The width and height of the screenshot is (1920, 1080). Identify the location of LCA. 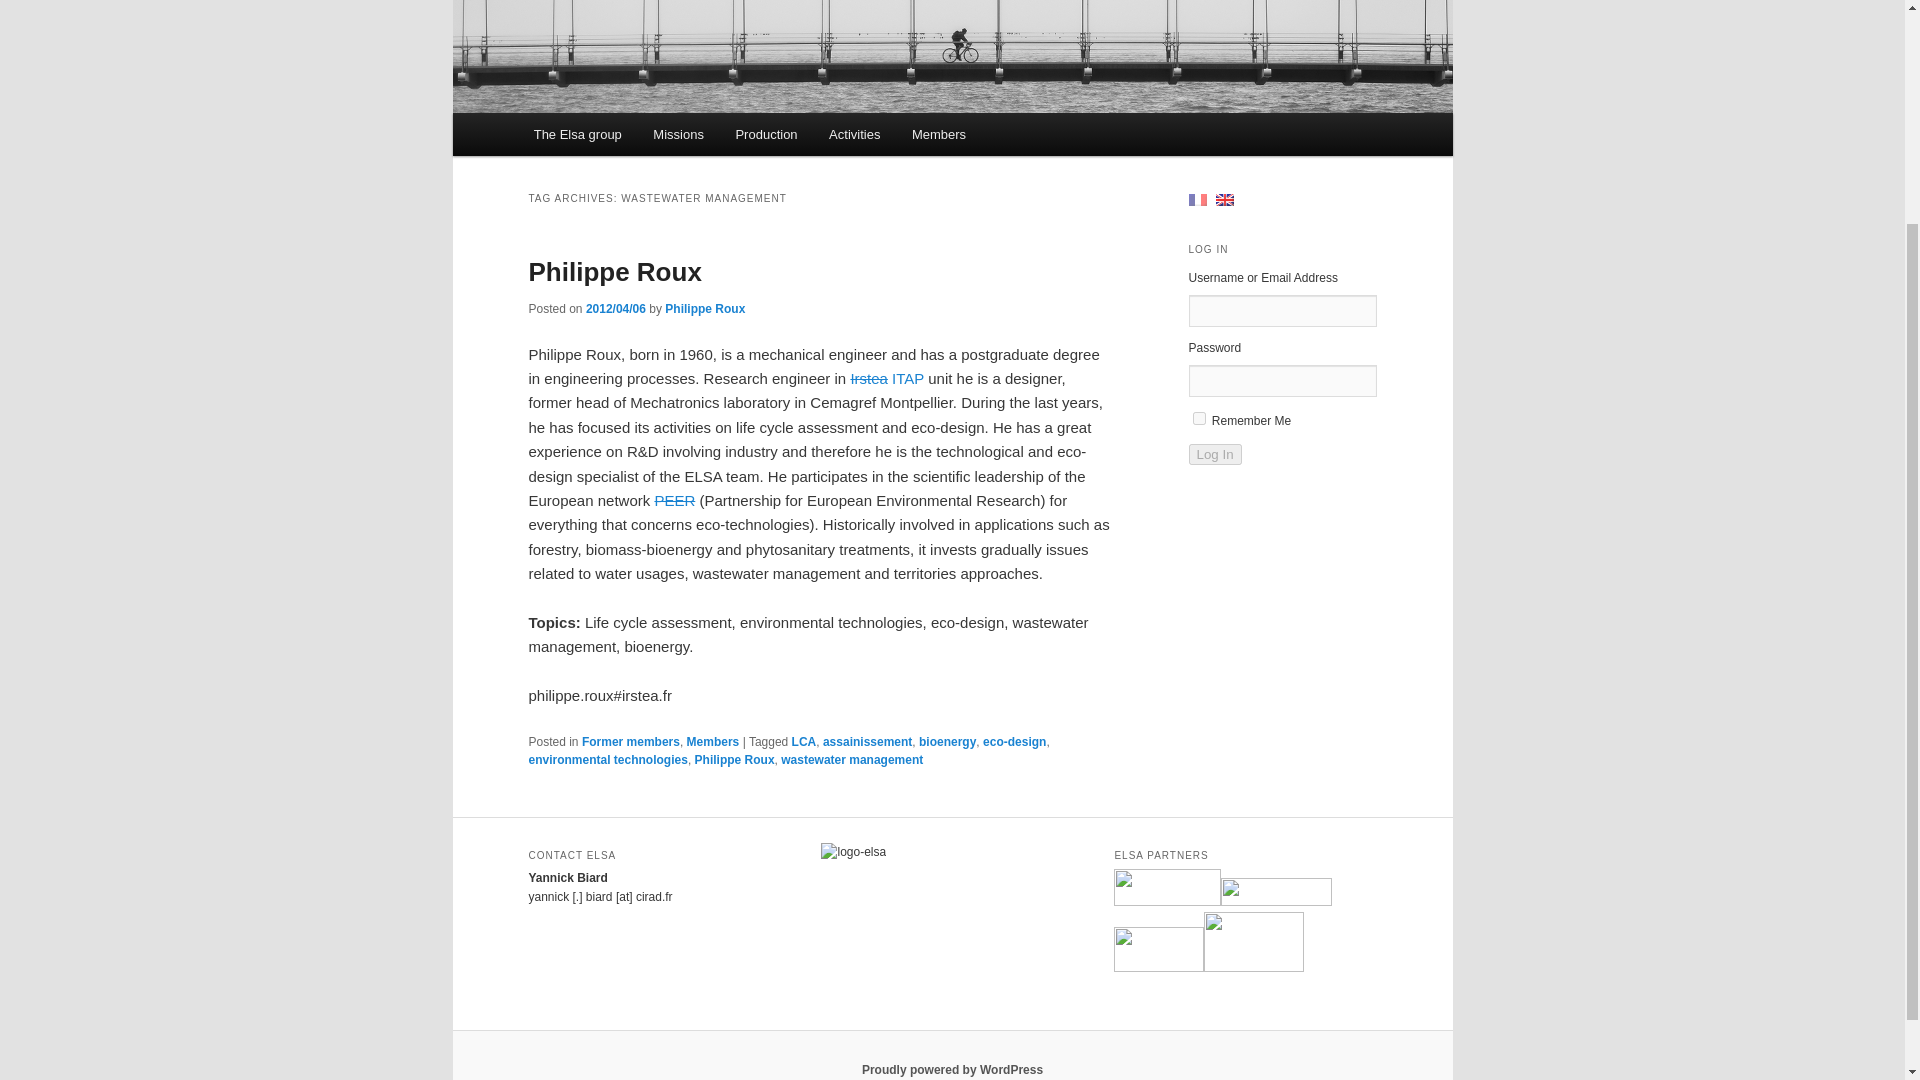
(804, 742).